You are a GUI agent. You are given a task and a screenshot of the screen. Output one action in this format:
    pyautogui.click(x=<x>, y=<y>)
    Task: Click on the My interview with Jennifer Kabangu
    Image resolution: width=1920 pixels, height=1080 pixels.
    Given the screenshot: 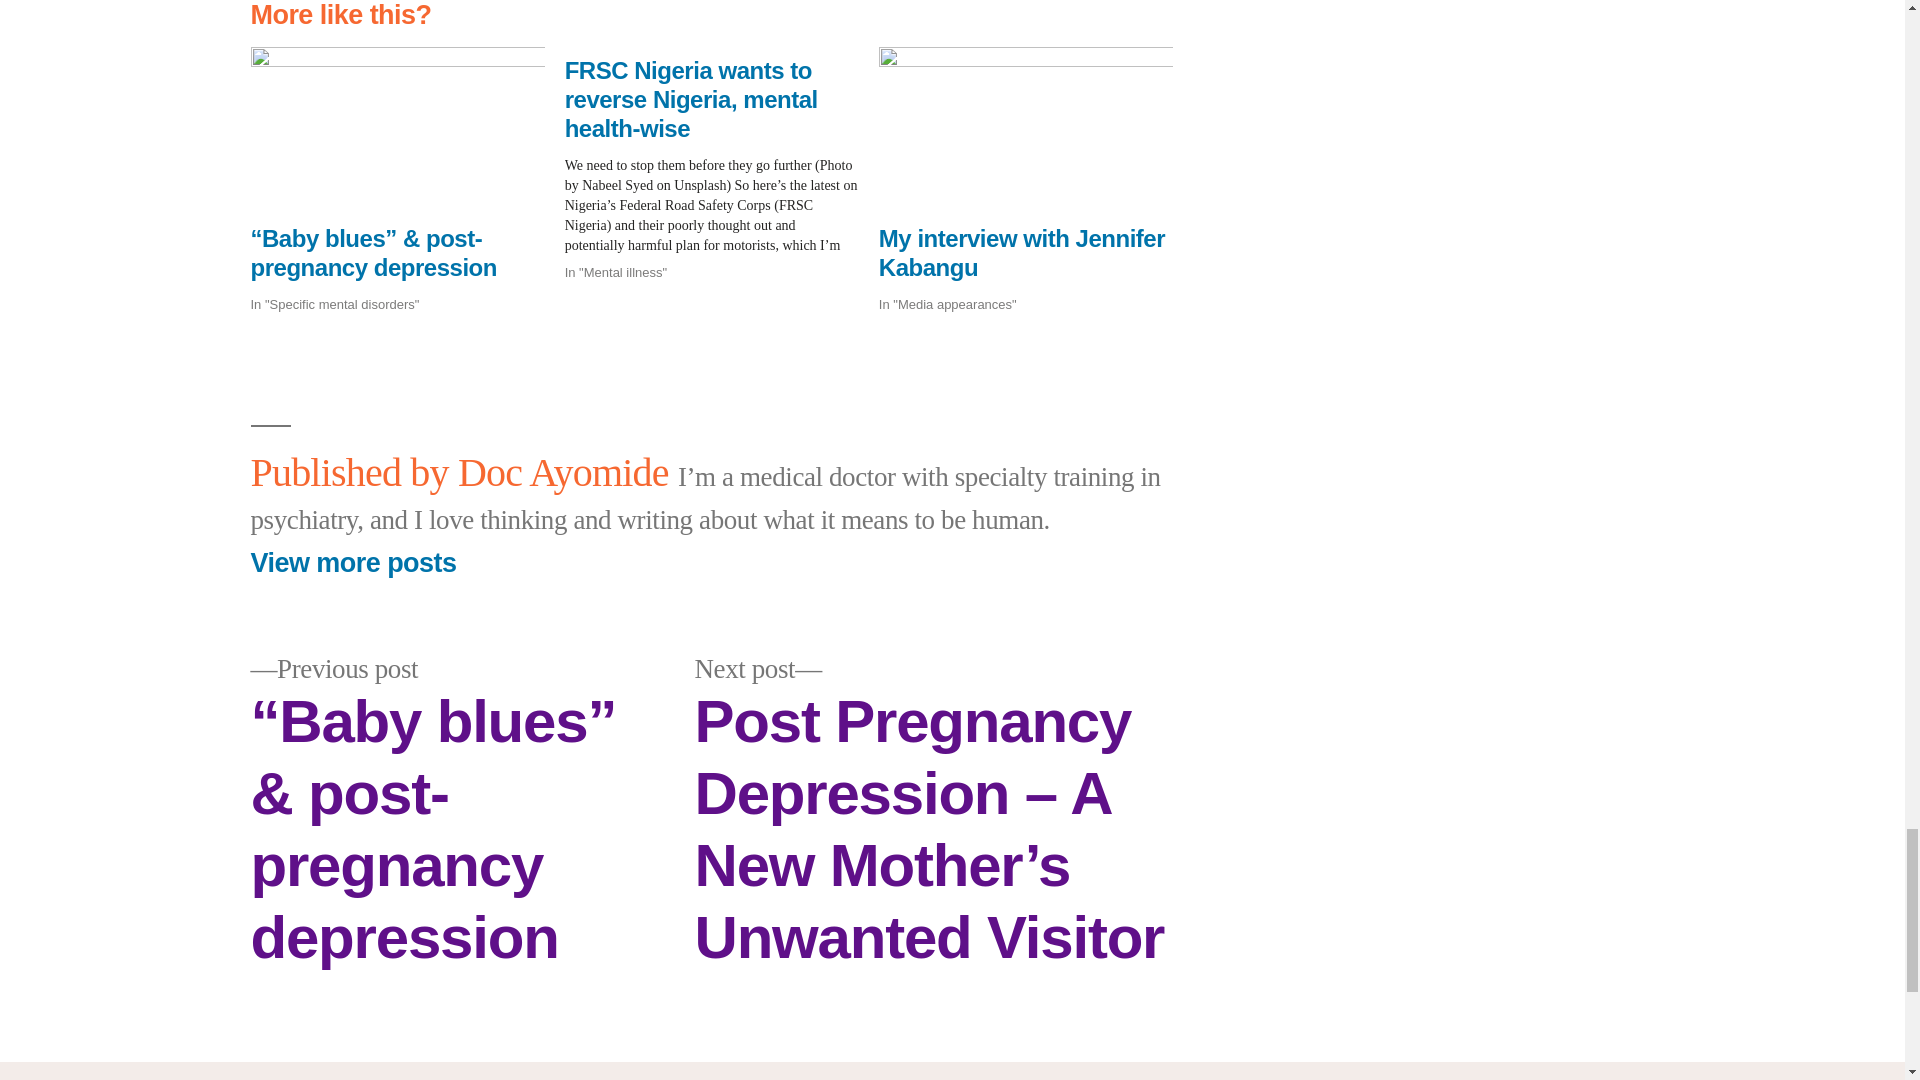 What is the action you would take?
    pyautogui.click(x=1026, y=128)
    